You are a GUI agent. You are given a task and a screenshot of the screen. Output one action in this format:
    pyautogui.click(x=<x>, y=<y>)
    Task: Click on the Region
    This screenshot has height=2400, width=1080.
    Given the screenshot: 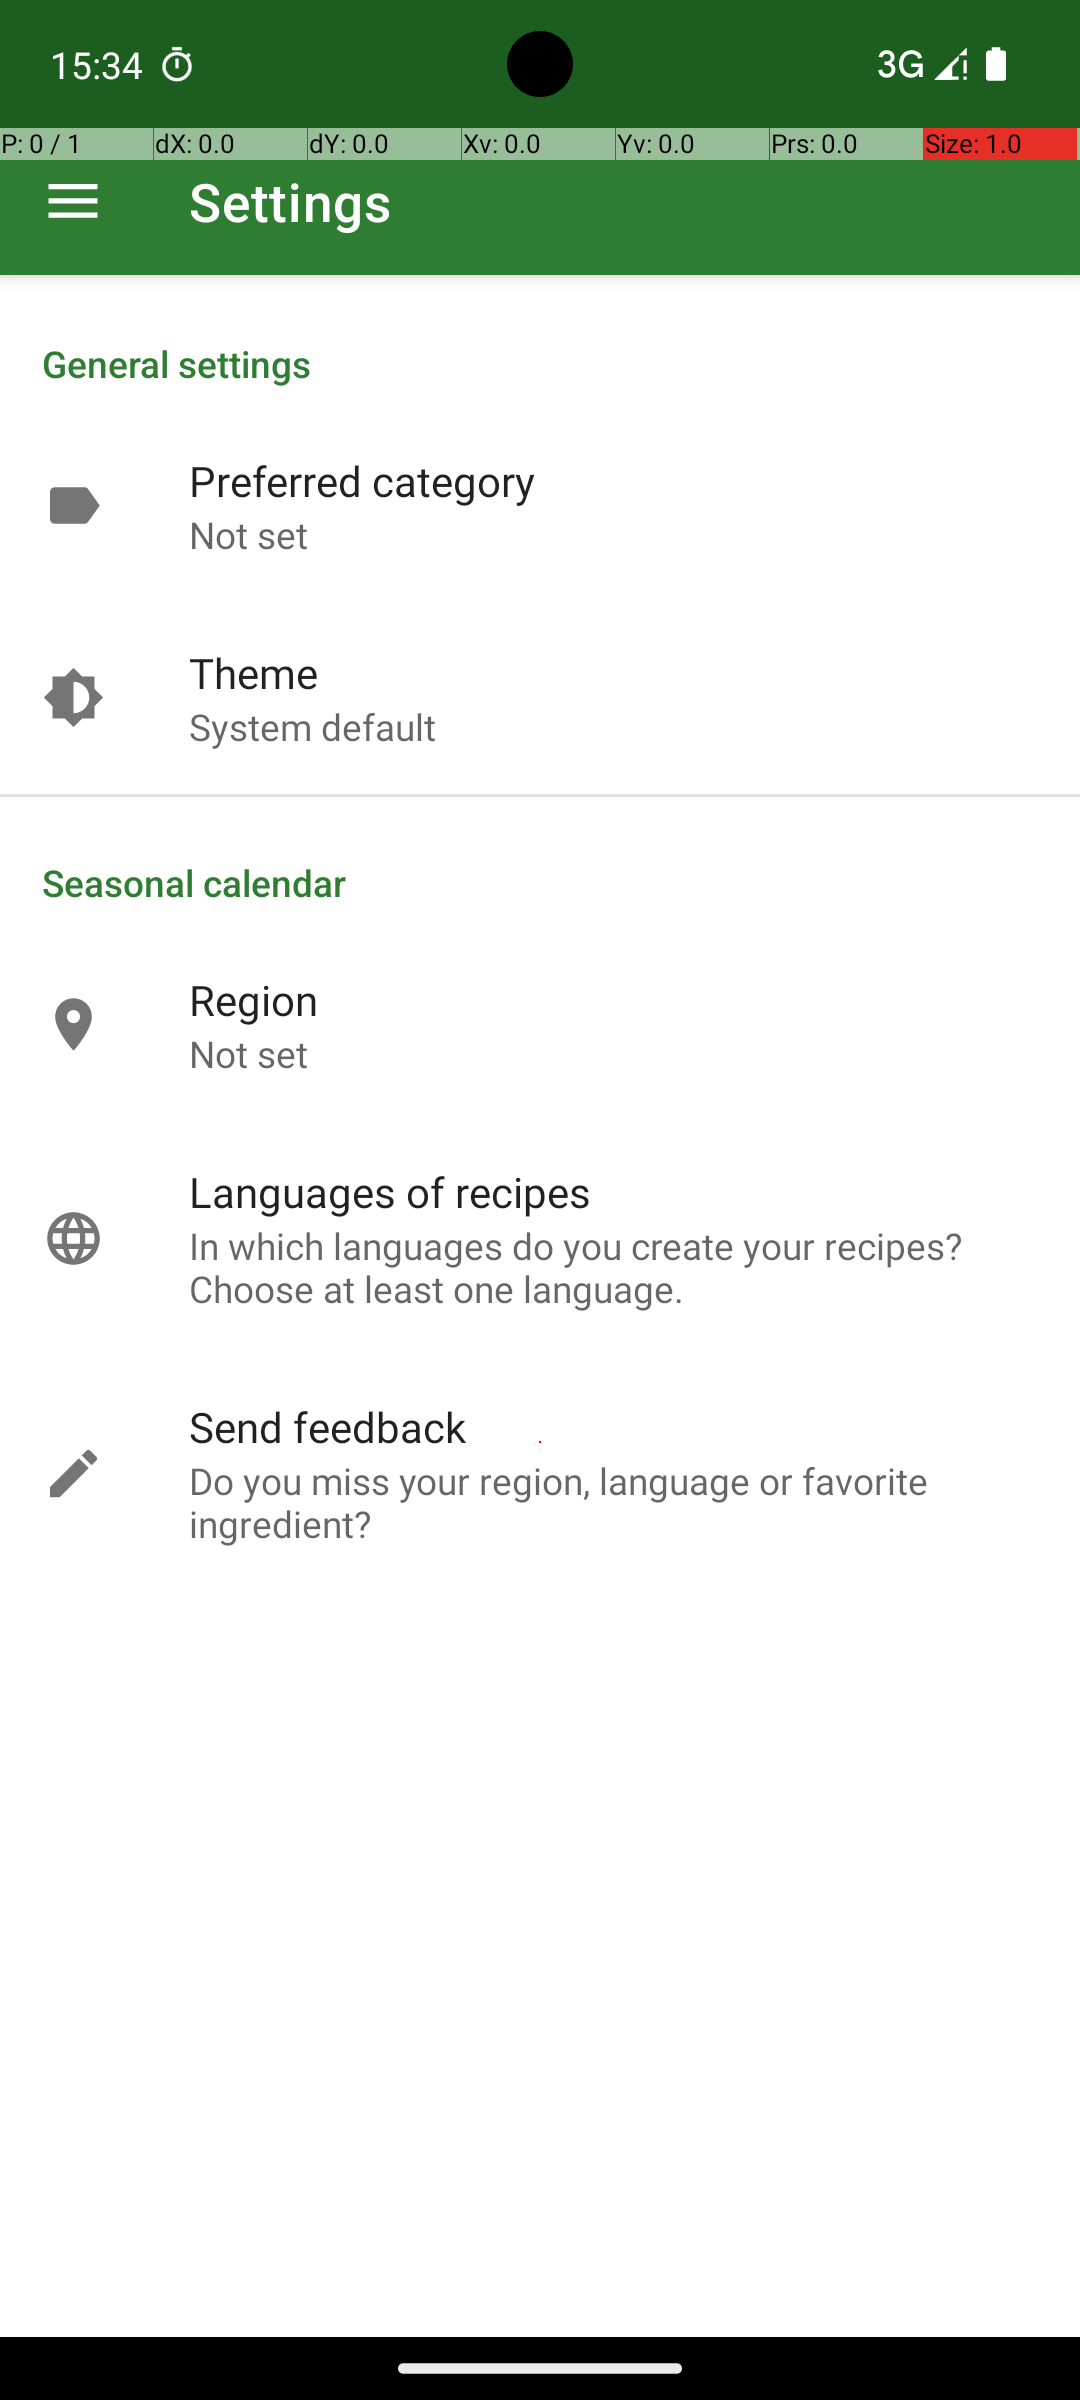 What is the action you would take?
    pyautogui.click(x=254, y=1000)
    